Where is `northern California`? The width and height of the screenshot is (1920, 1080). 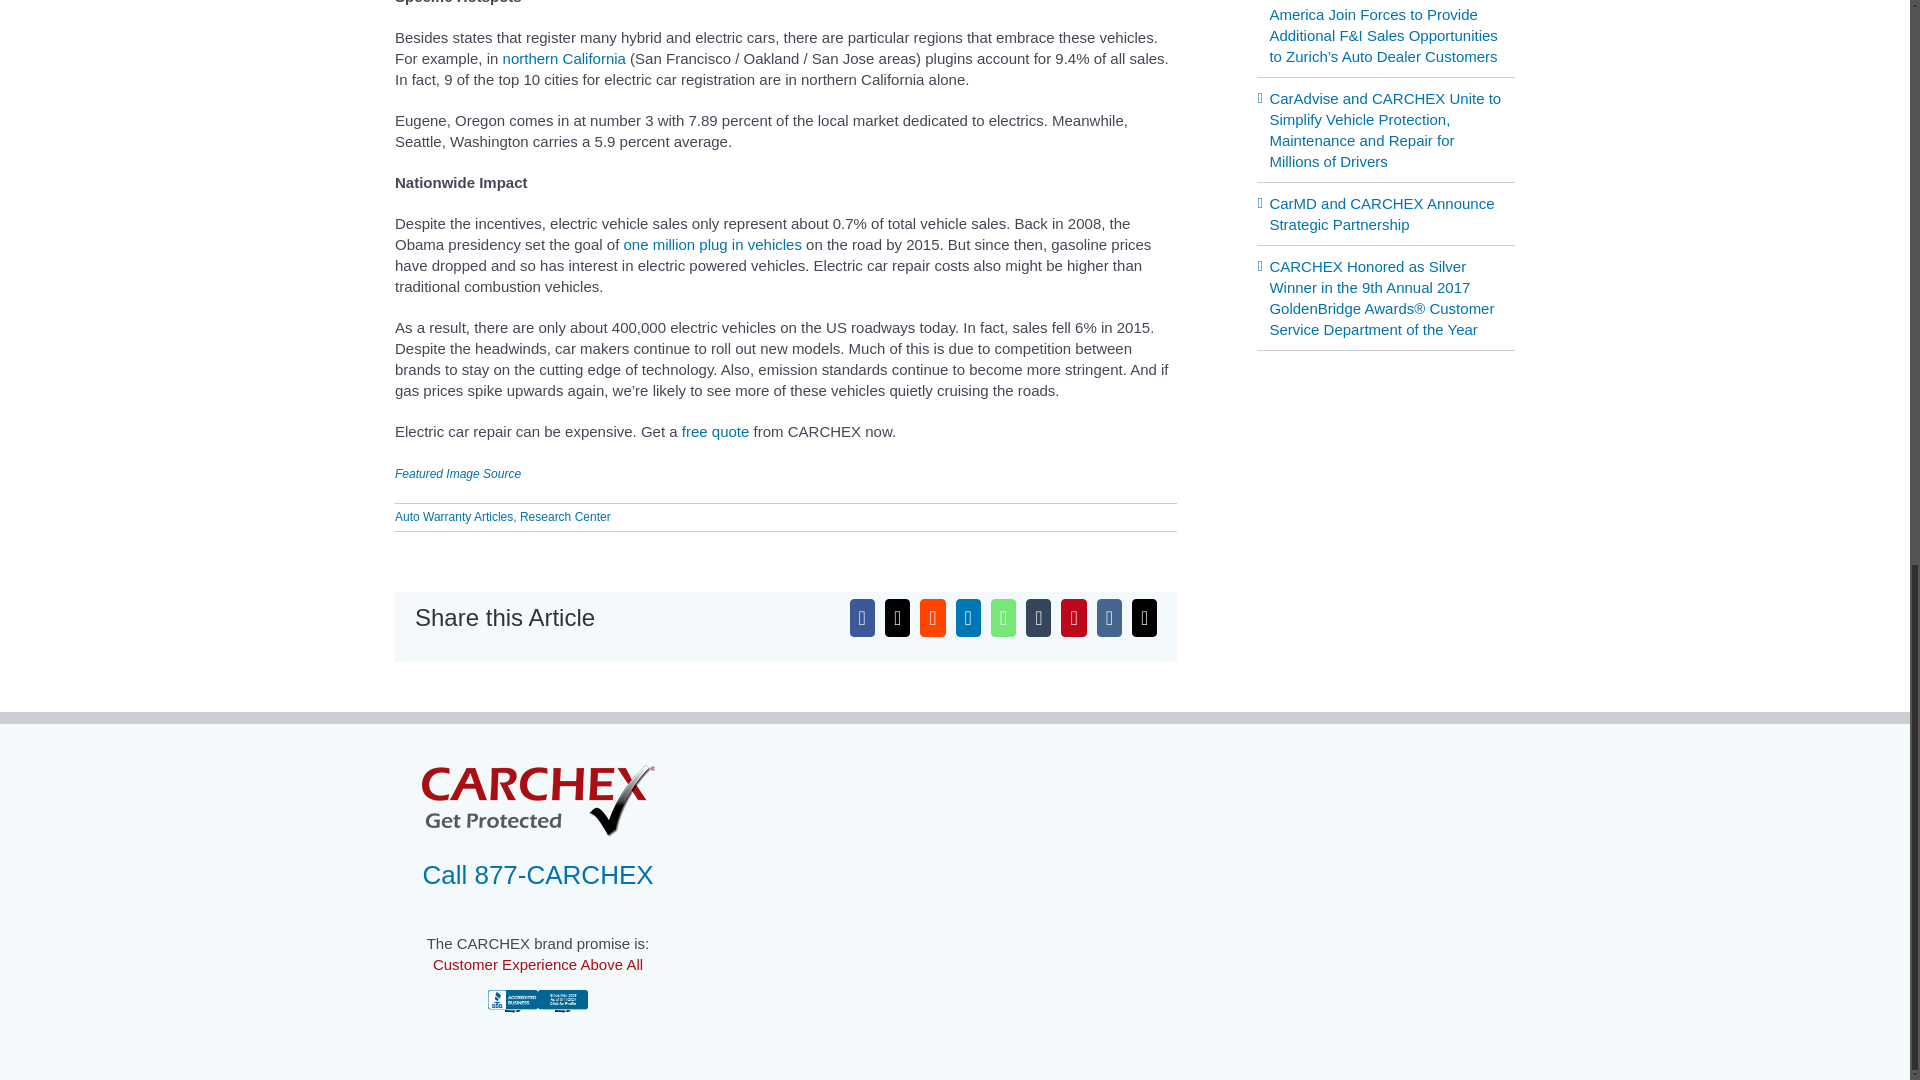
northern California is located at coordinates (564, 58).